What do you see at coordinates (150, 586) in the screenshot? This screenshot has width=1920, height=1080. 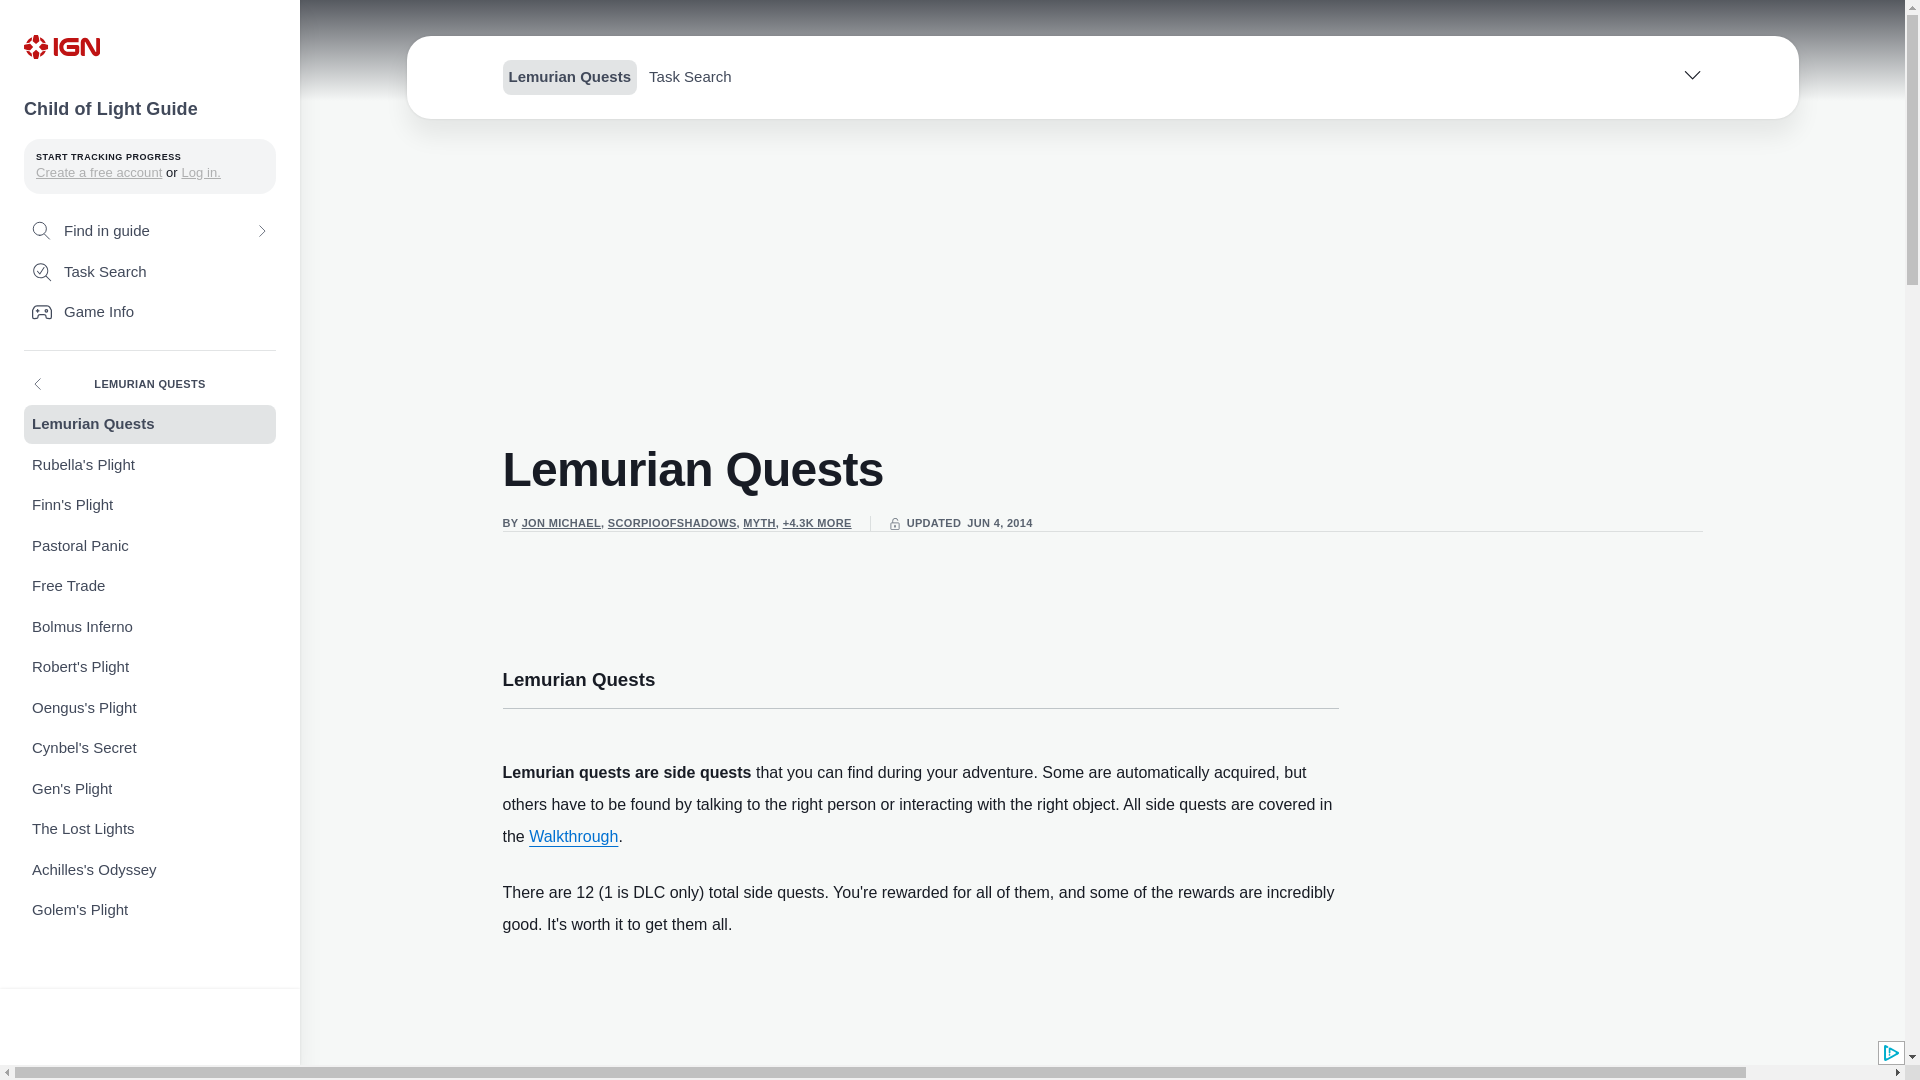 I see `Free Trade` at bounding box center [150, 586].